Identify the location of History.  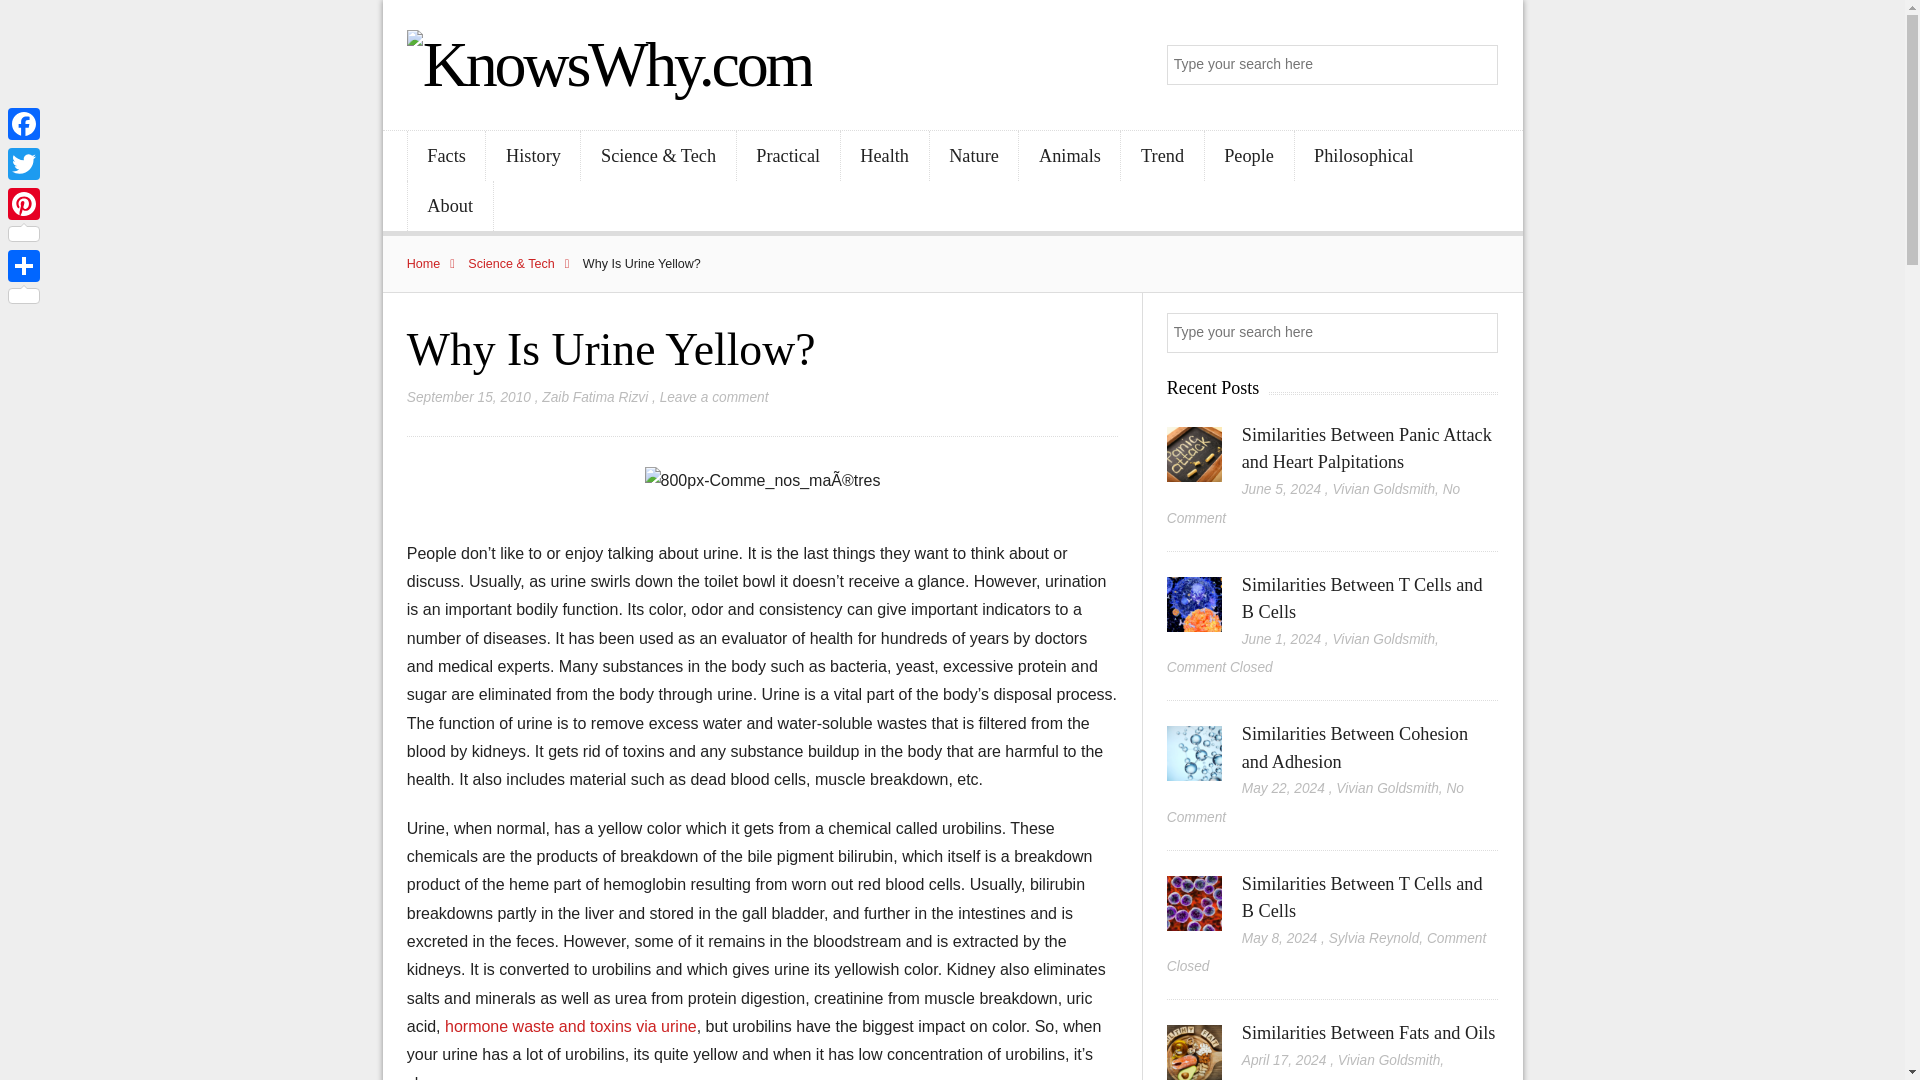
(532, 156).